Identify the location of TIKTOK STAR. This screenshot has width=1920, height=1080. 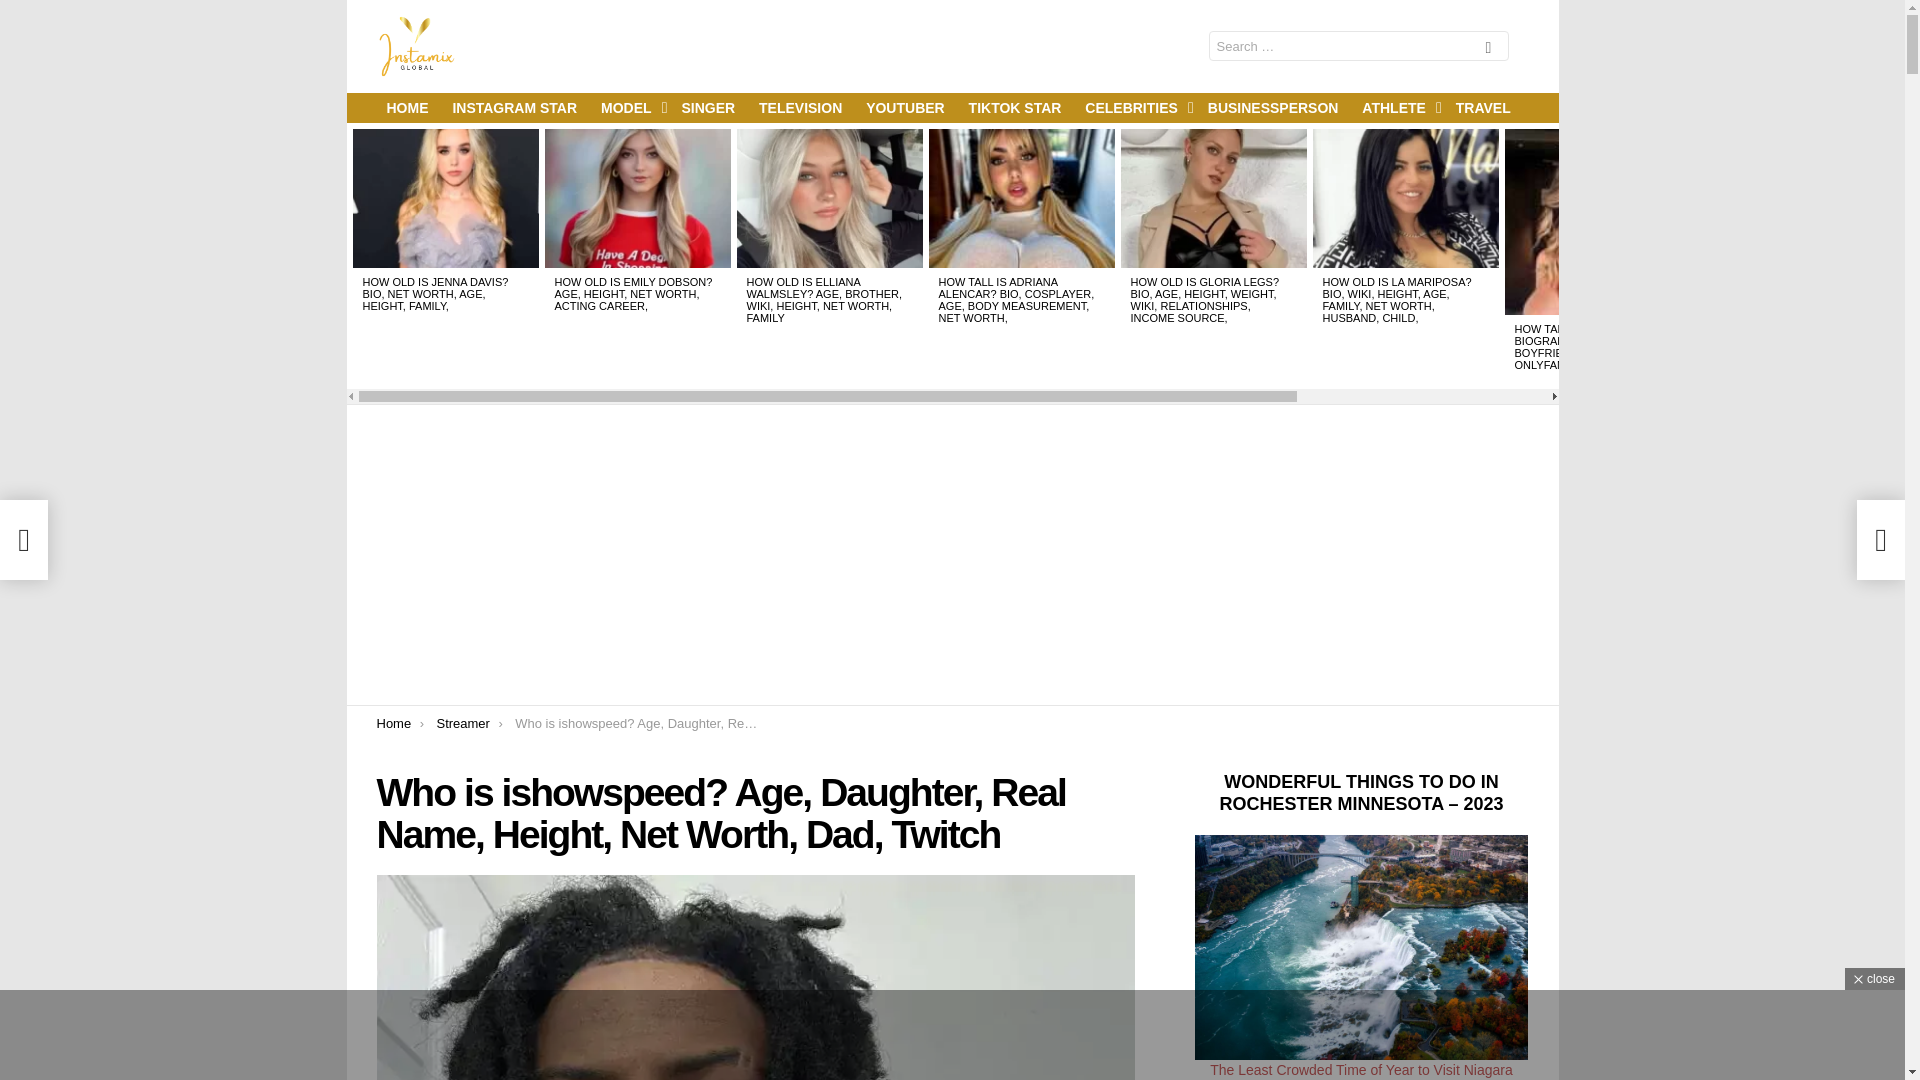
(1014, 108).